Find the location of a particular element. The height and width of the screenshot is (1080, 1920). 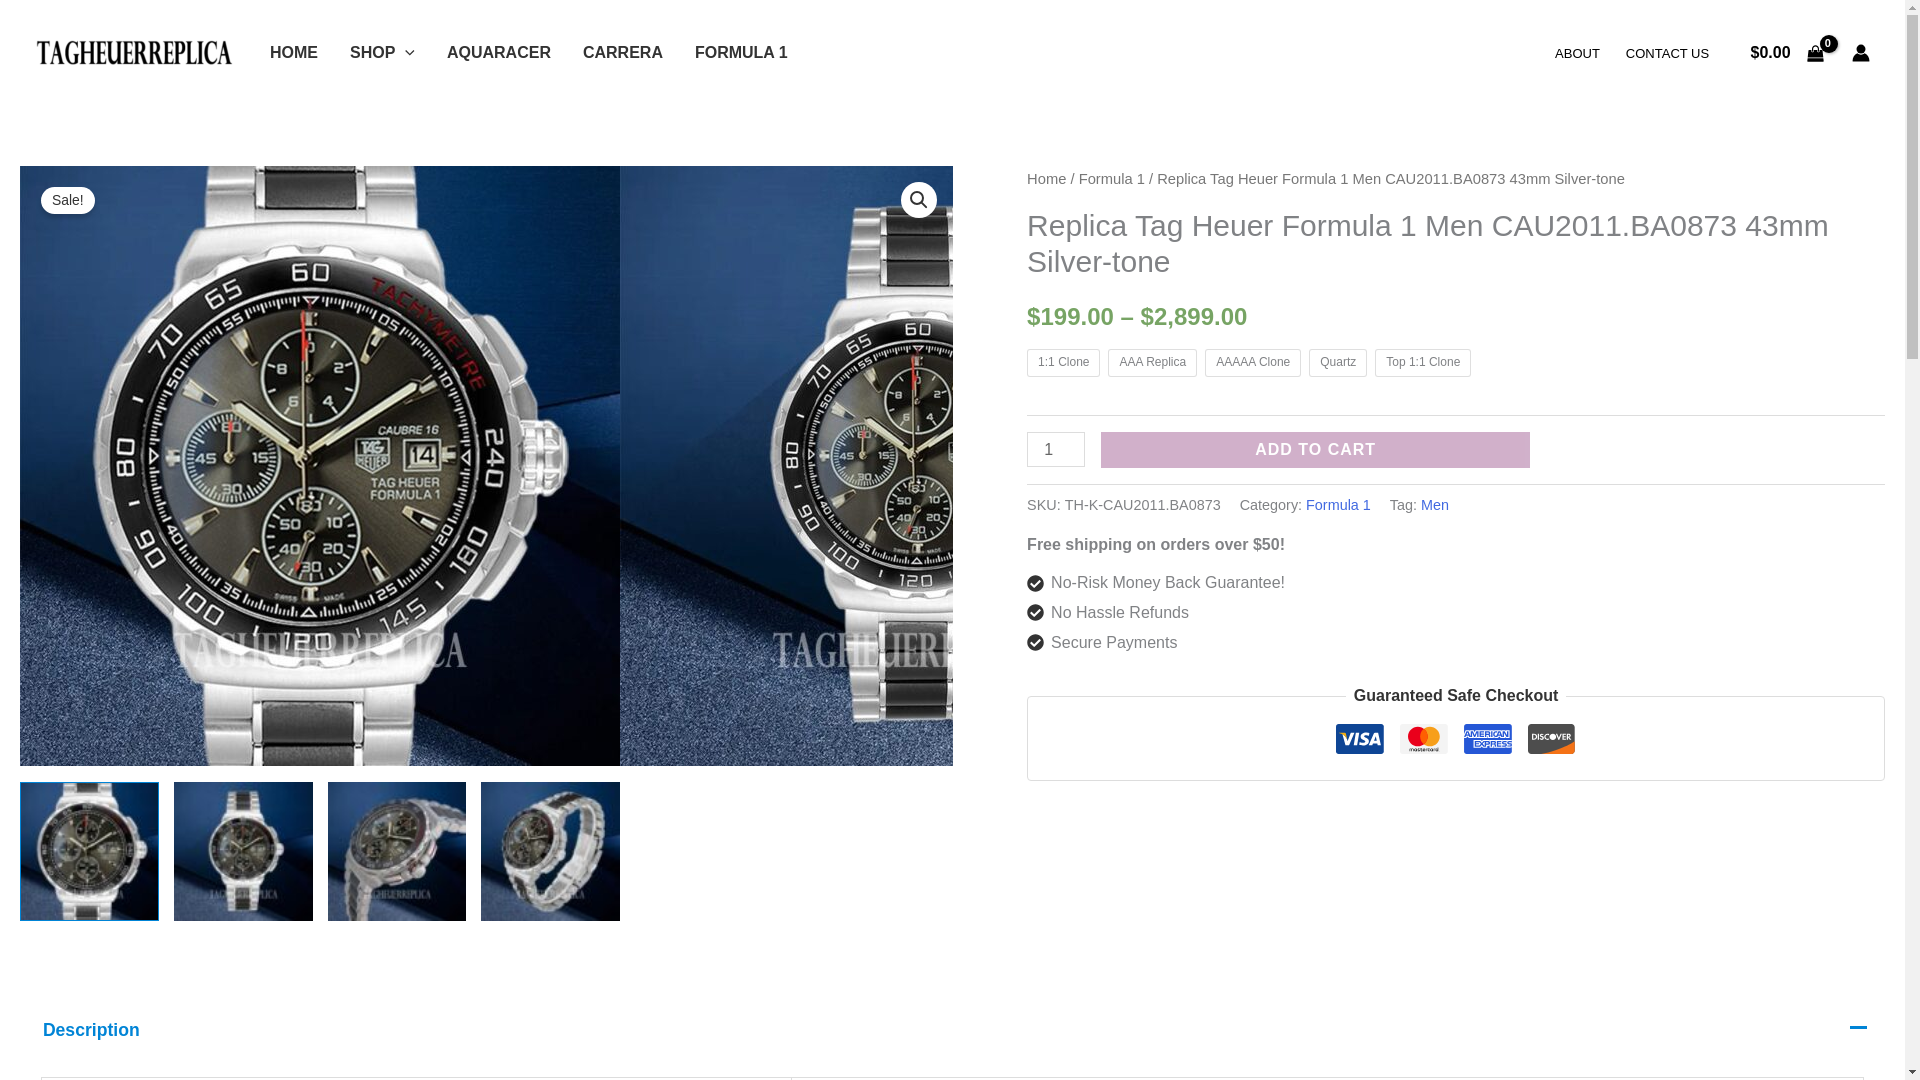

CARRERA is located at coordinates (622, 52).